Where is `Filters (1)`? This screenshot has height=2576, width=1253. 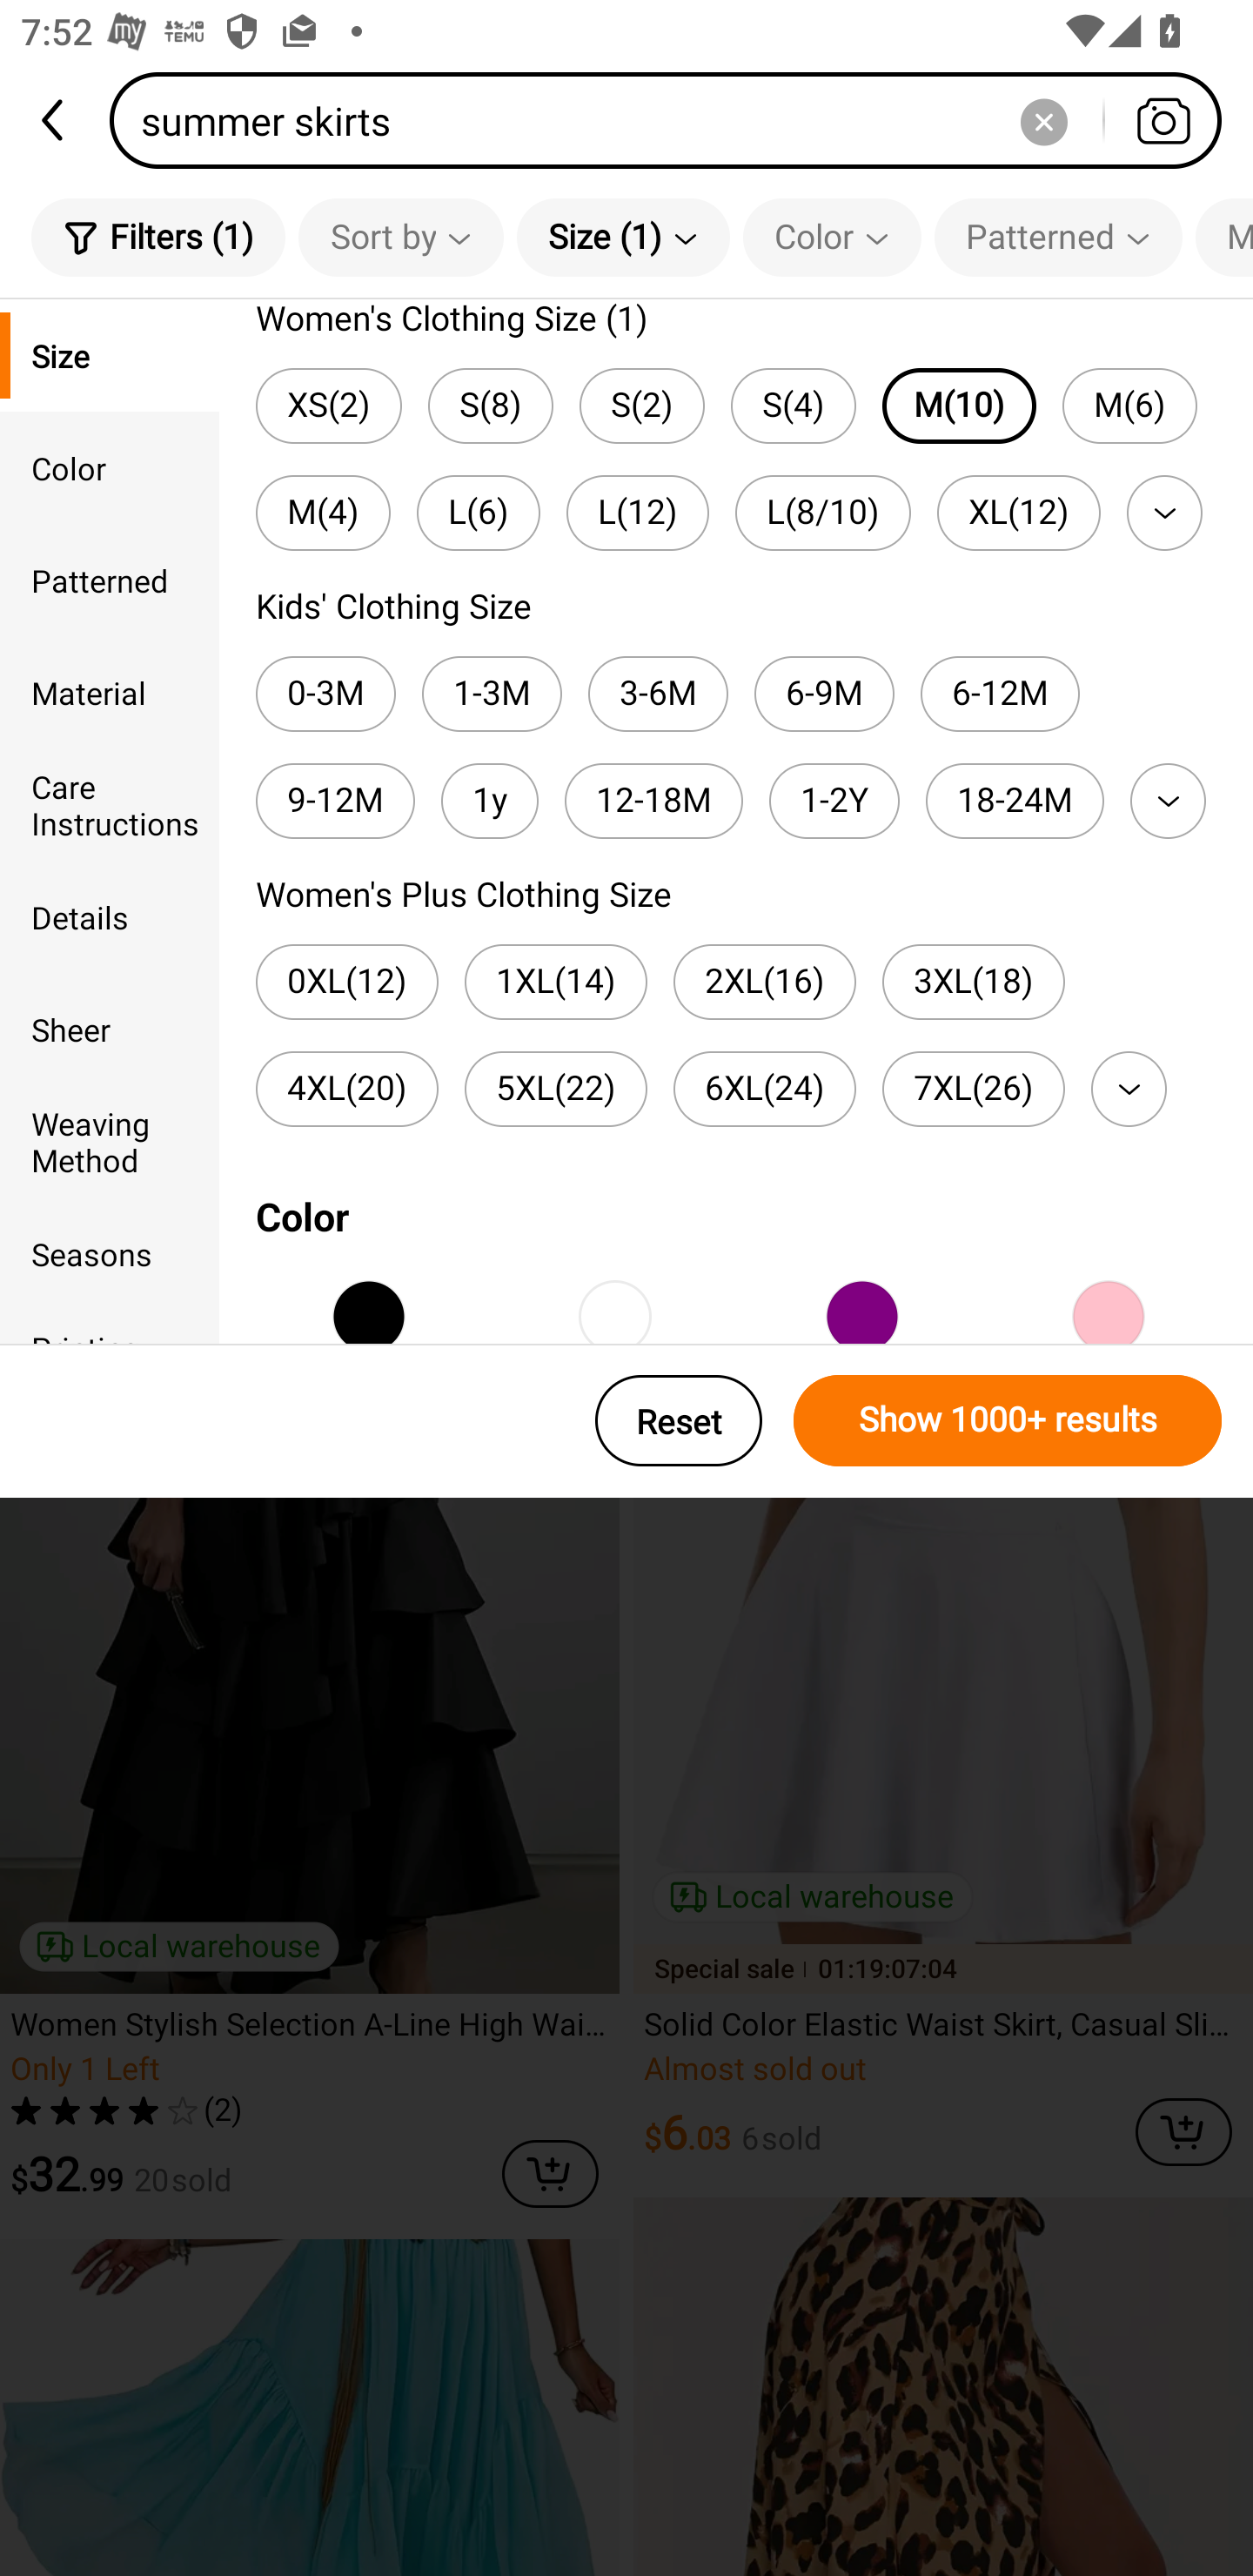
Filters (1) is located at coordinates (158, 237).